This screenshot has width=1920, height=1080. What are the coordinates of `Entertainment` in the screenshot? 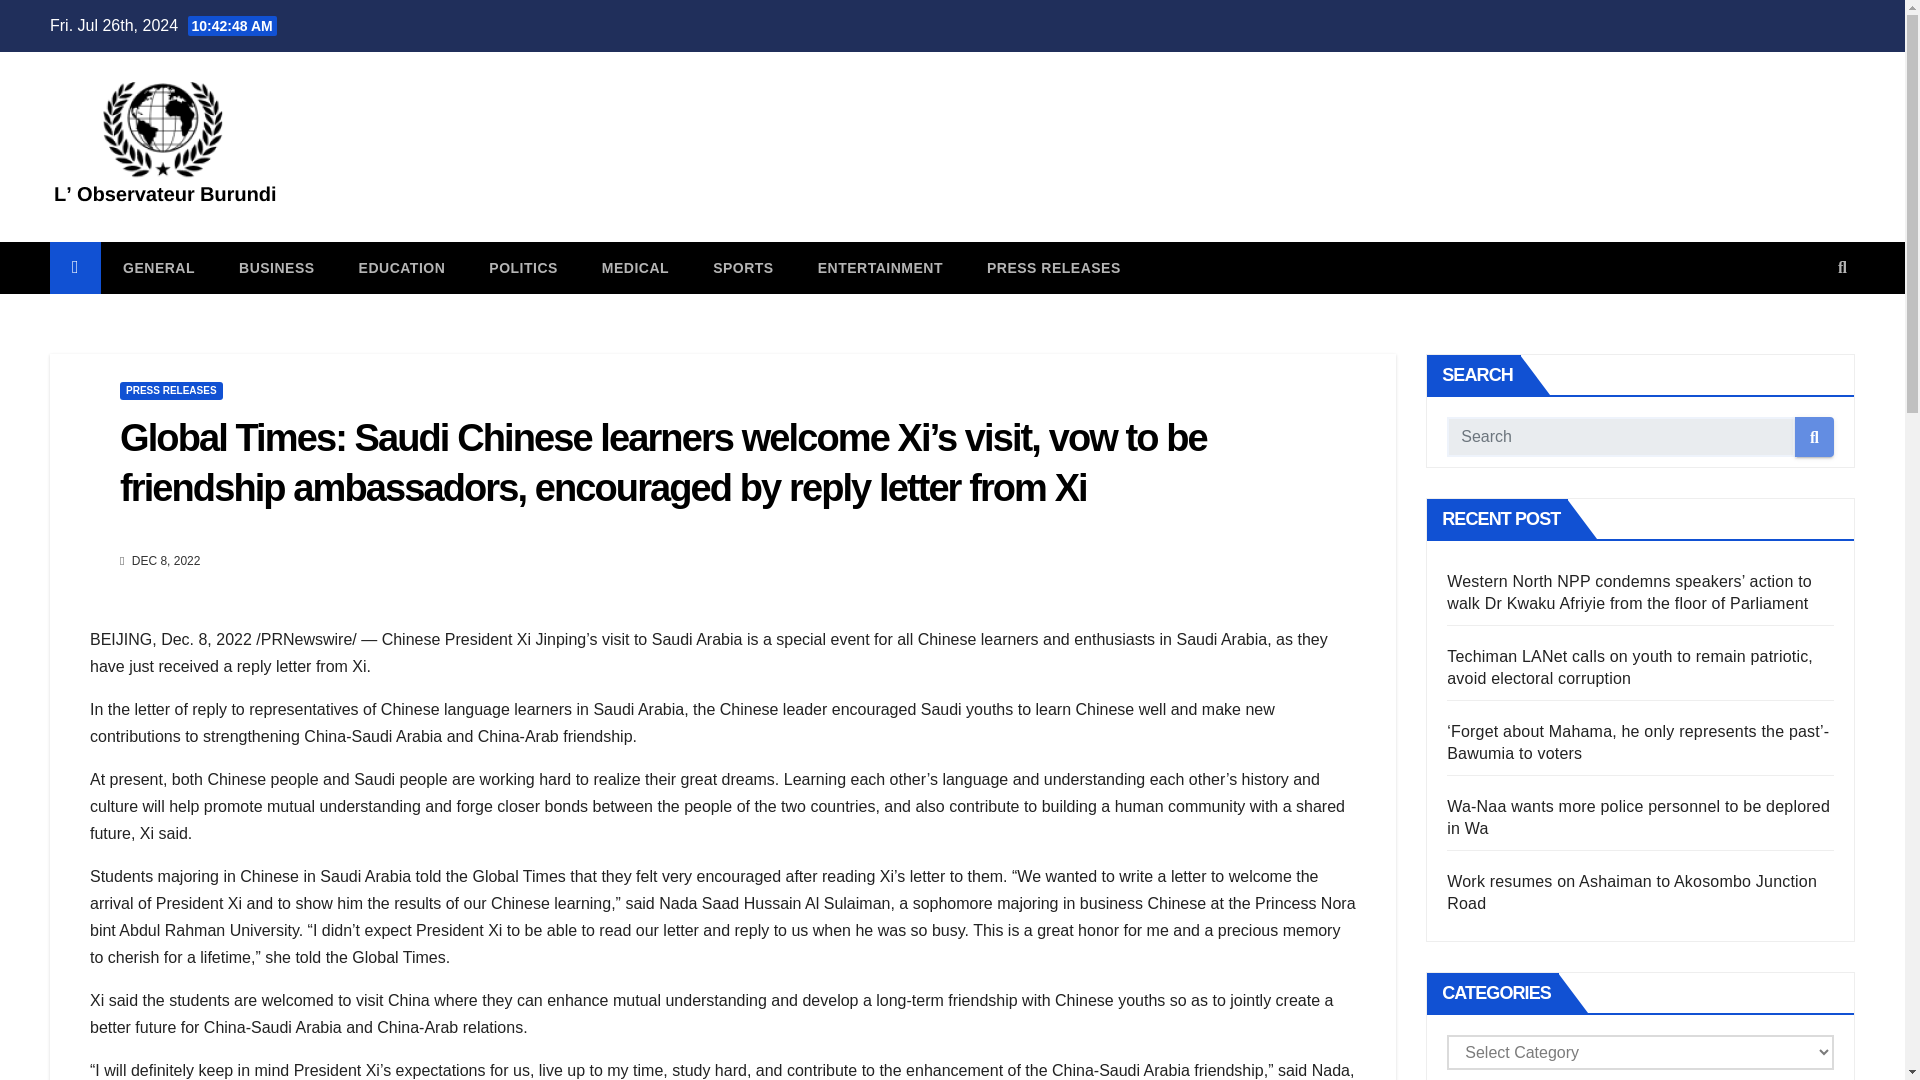 It's located at (880, 267).